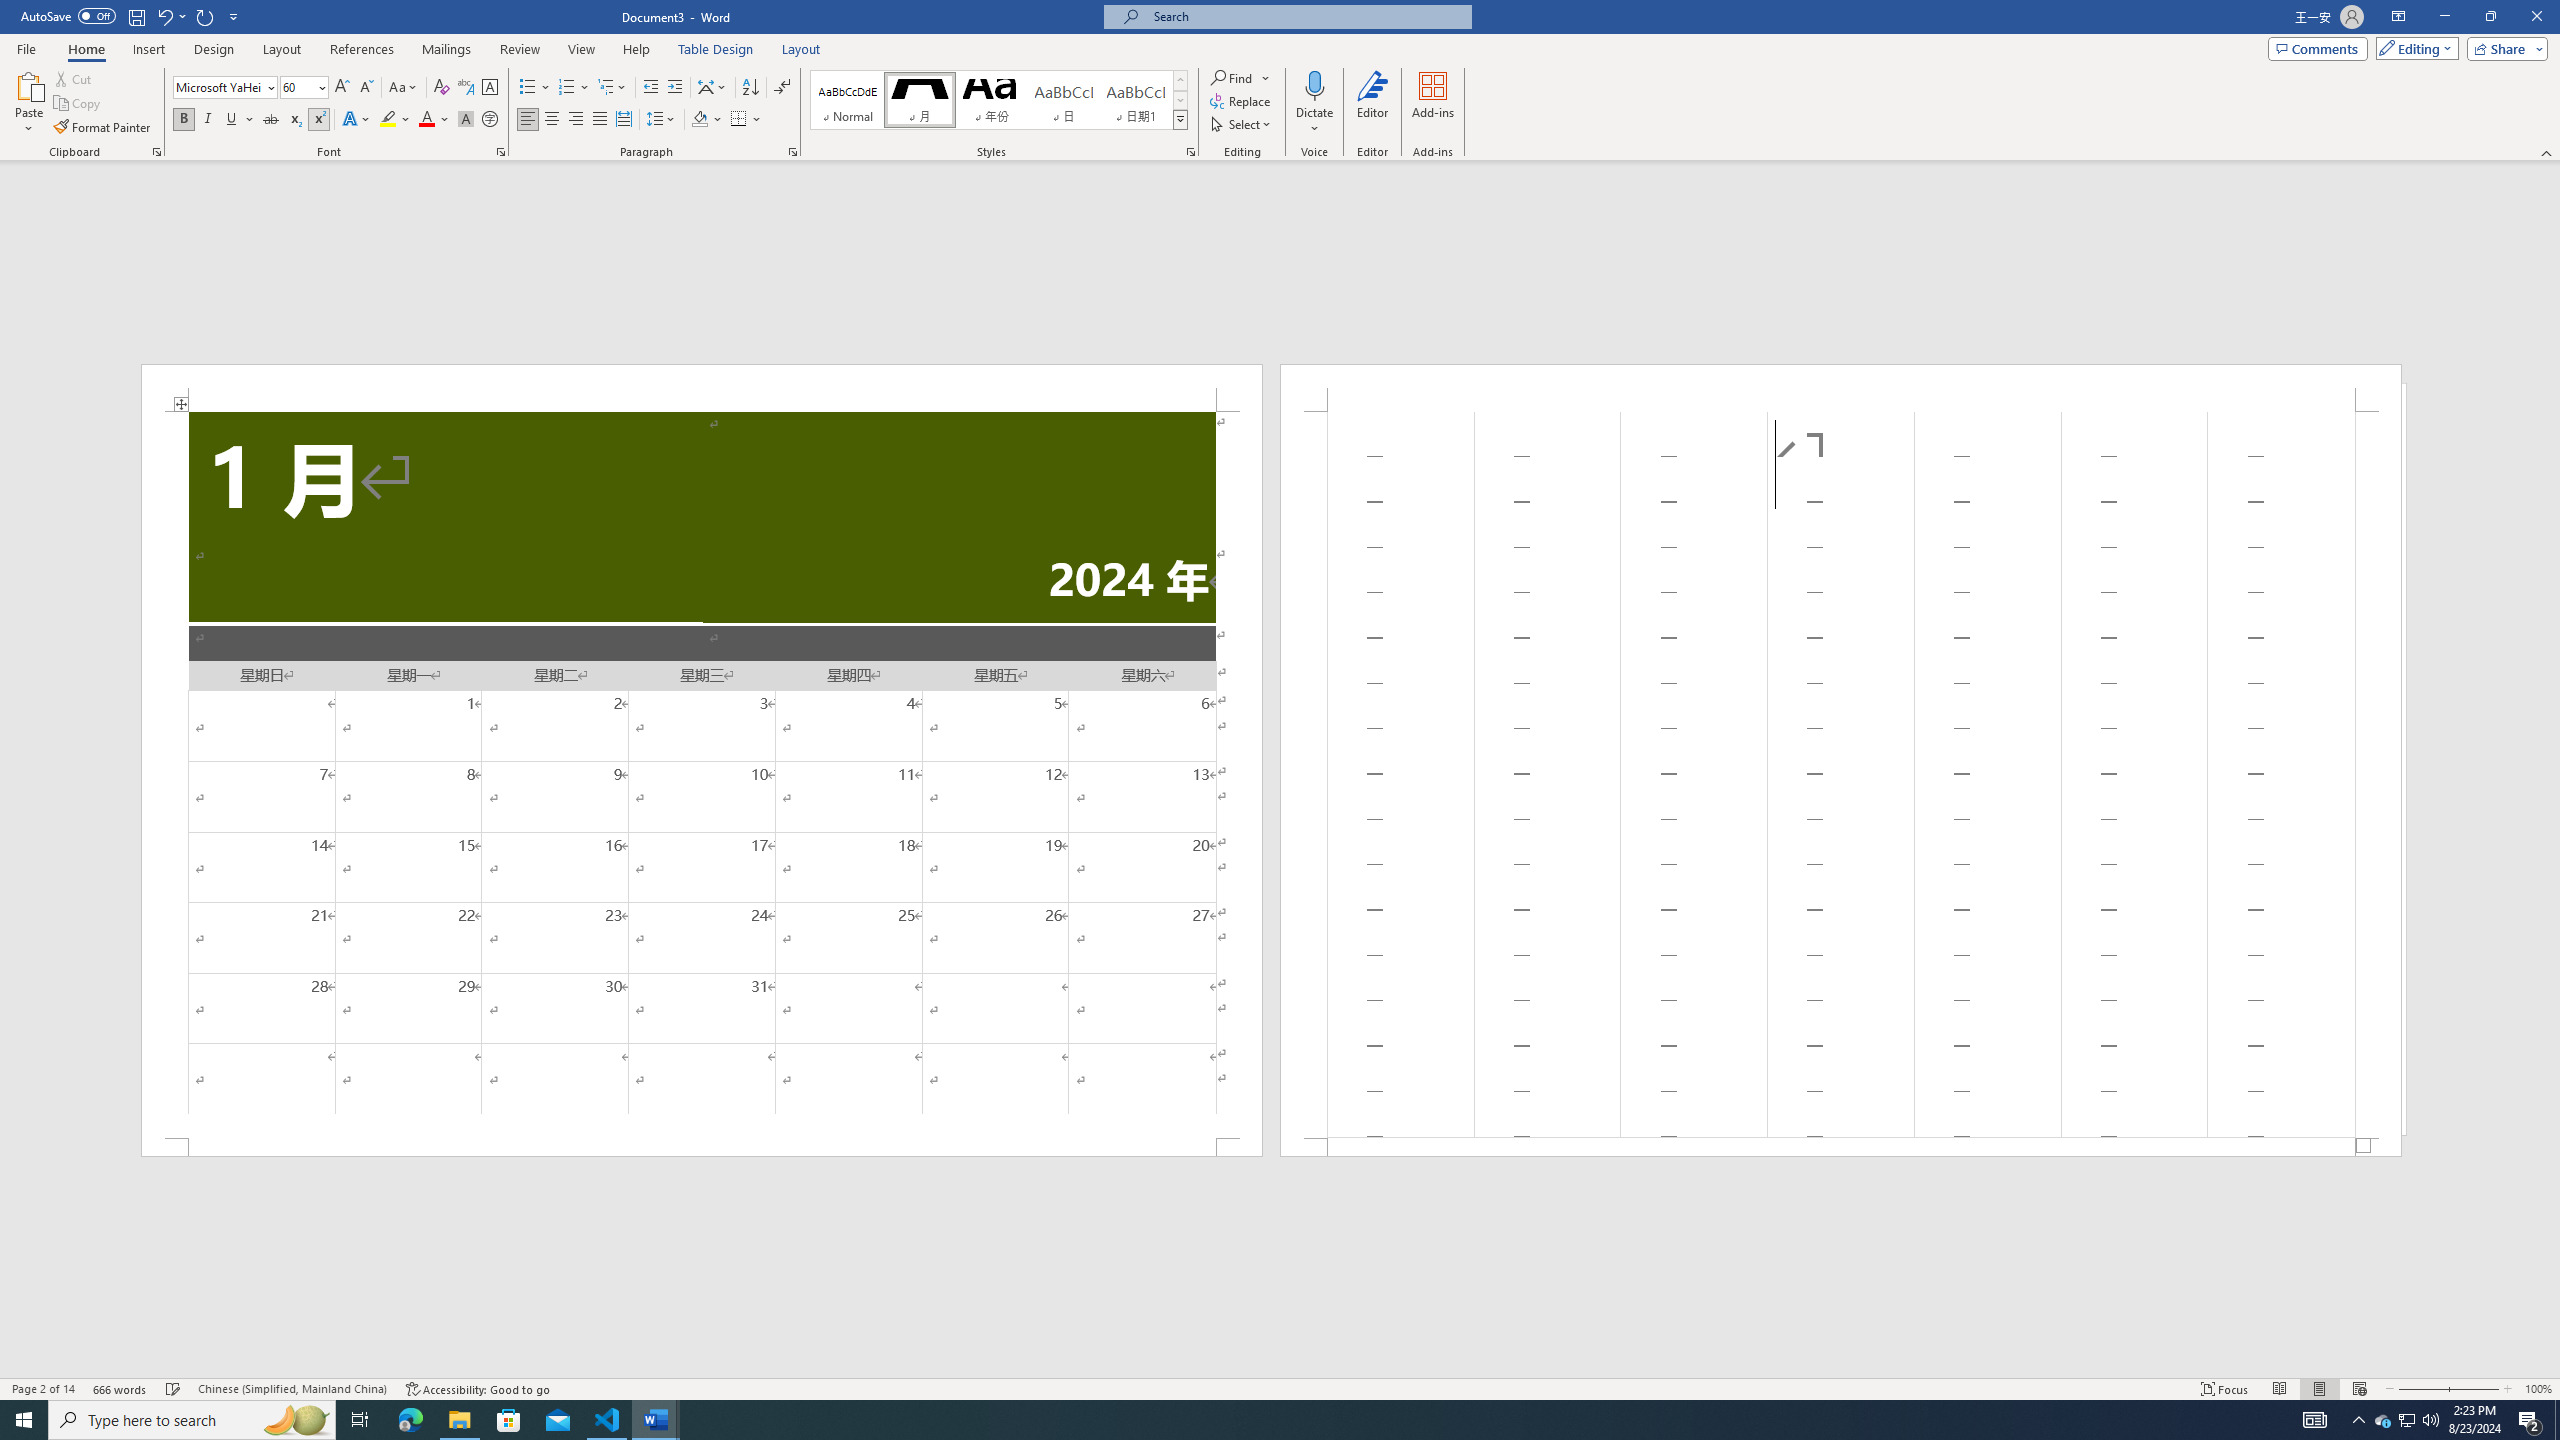  What do you see at coordinates (1314, 85) in the screenshot?
I see `Dictate` at bounding box center [1314, 85].